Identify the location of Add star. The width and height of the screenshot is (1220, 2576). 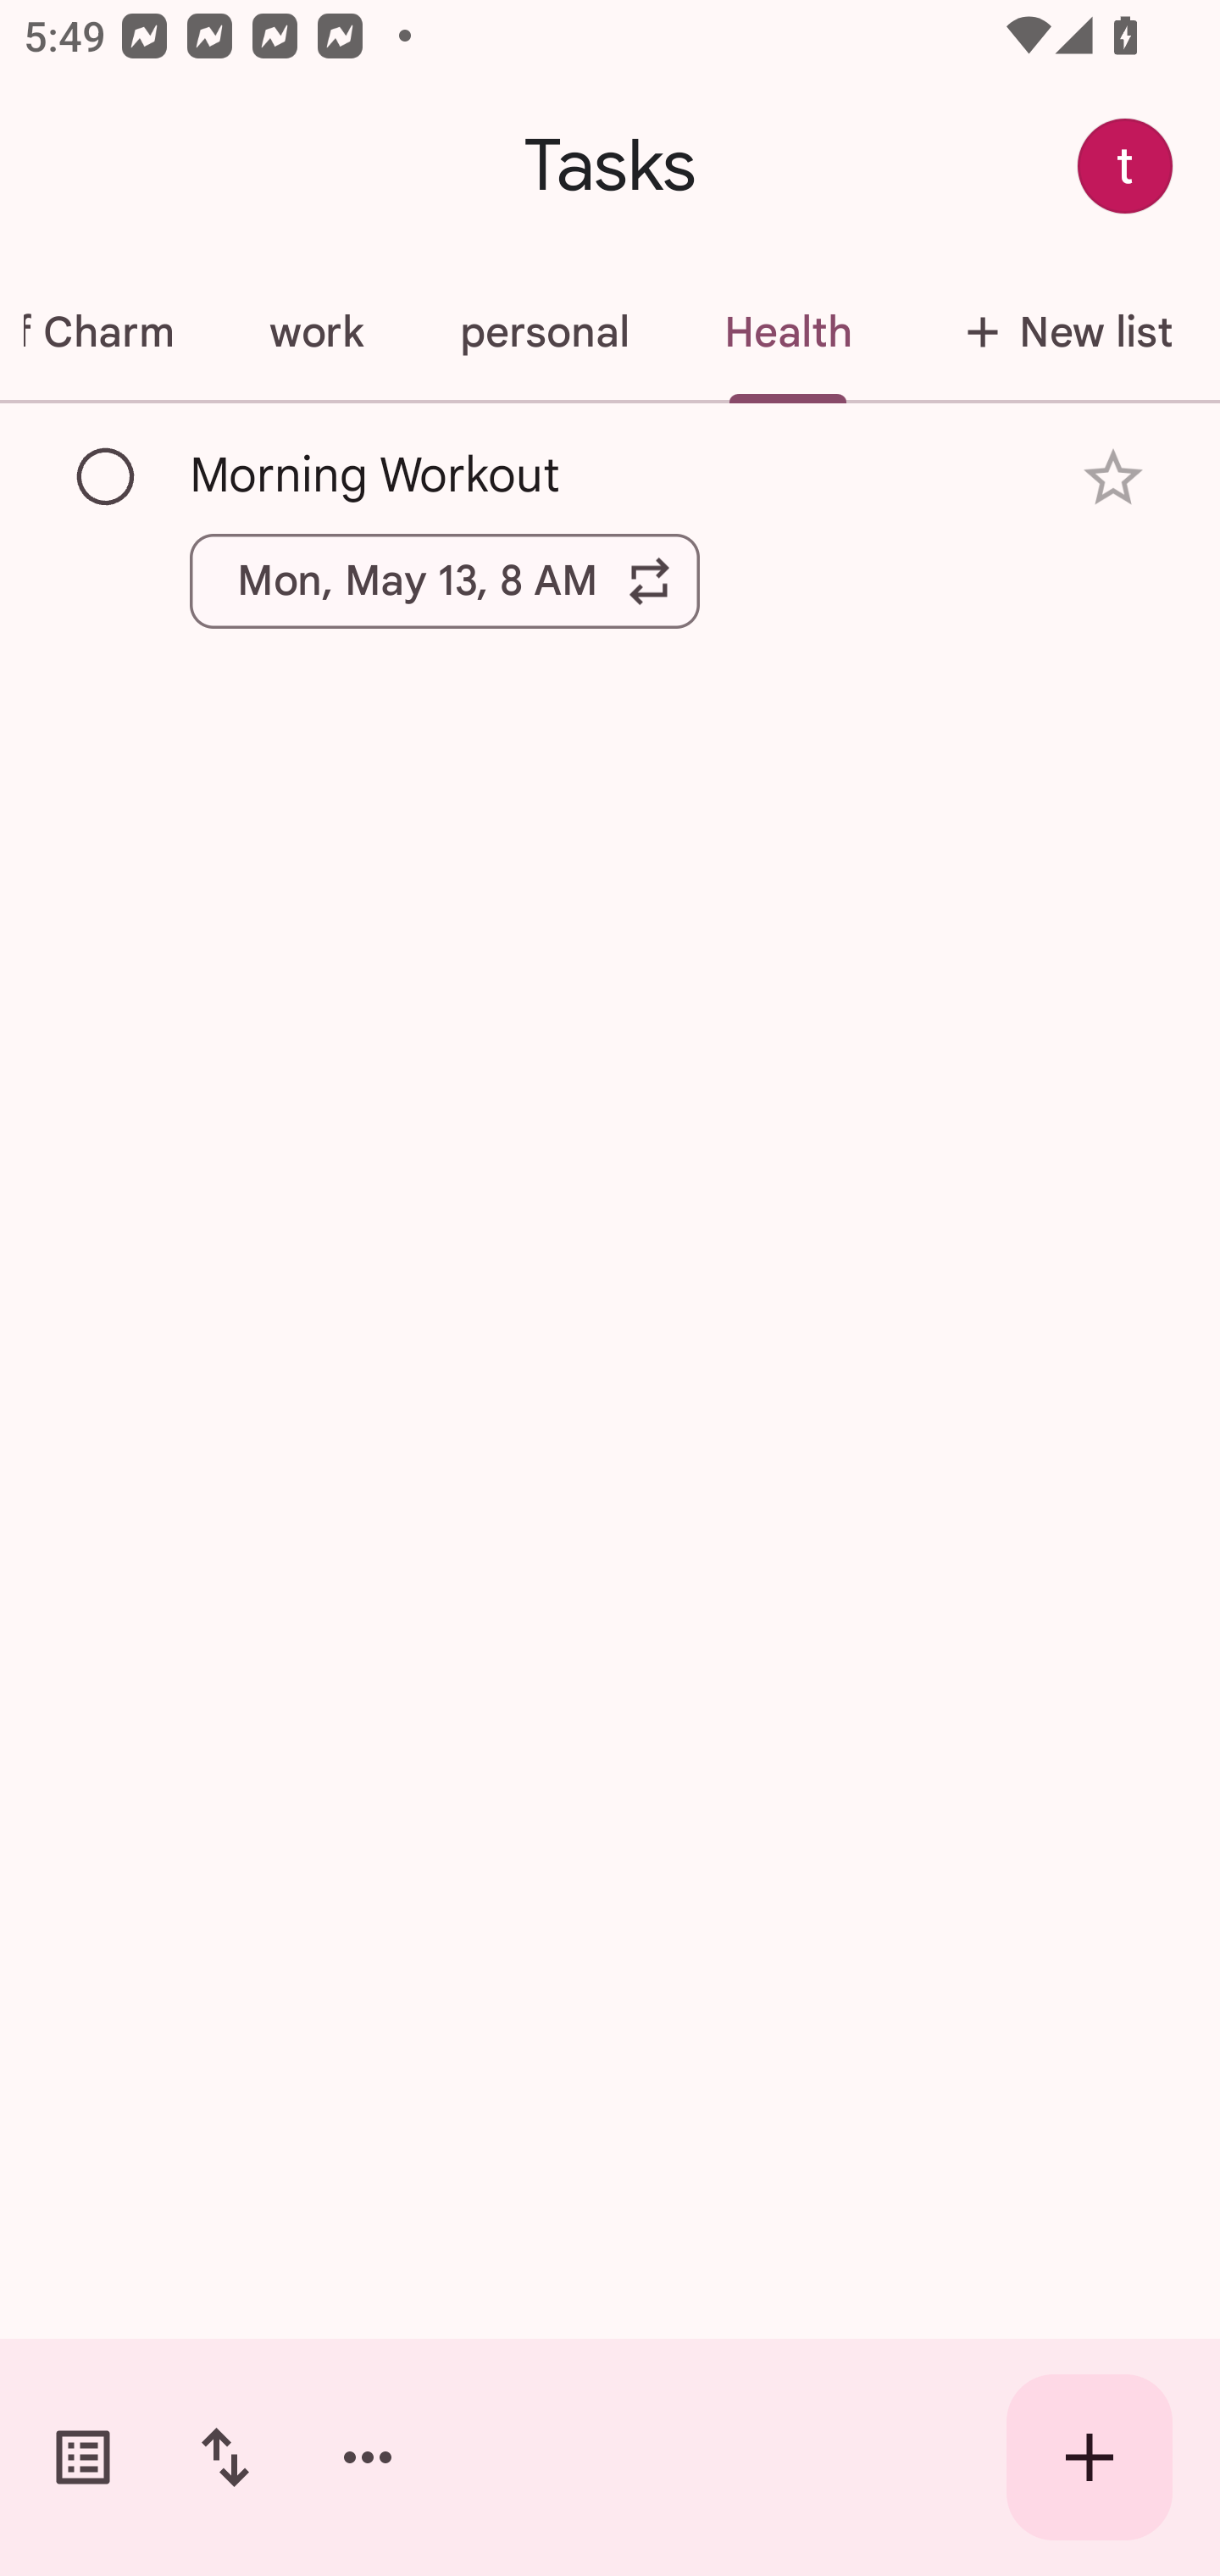
(1113, 478).